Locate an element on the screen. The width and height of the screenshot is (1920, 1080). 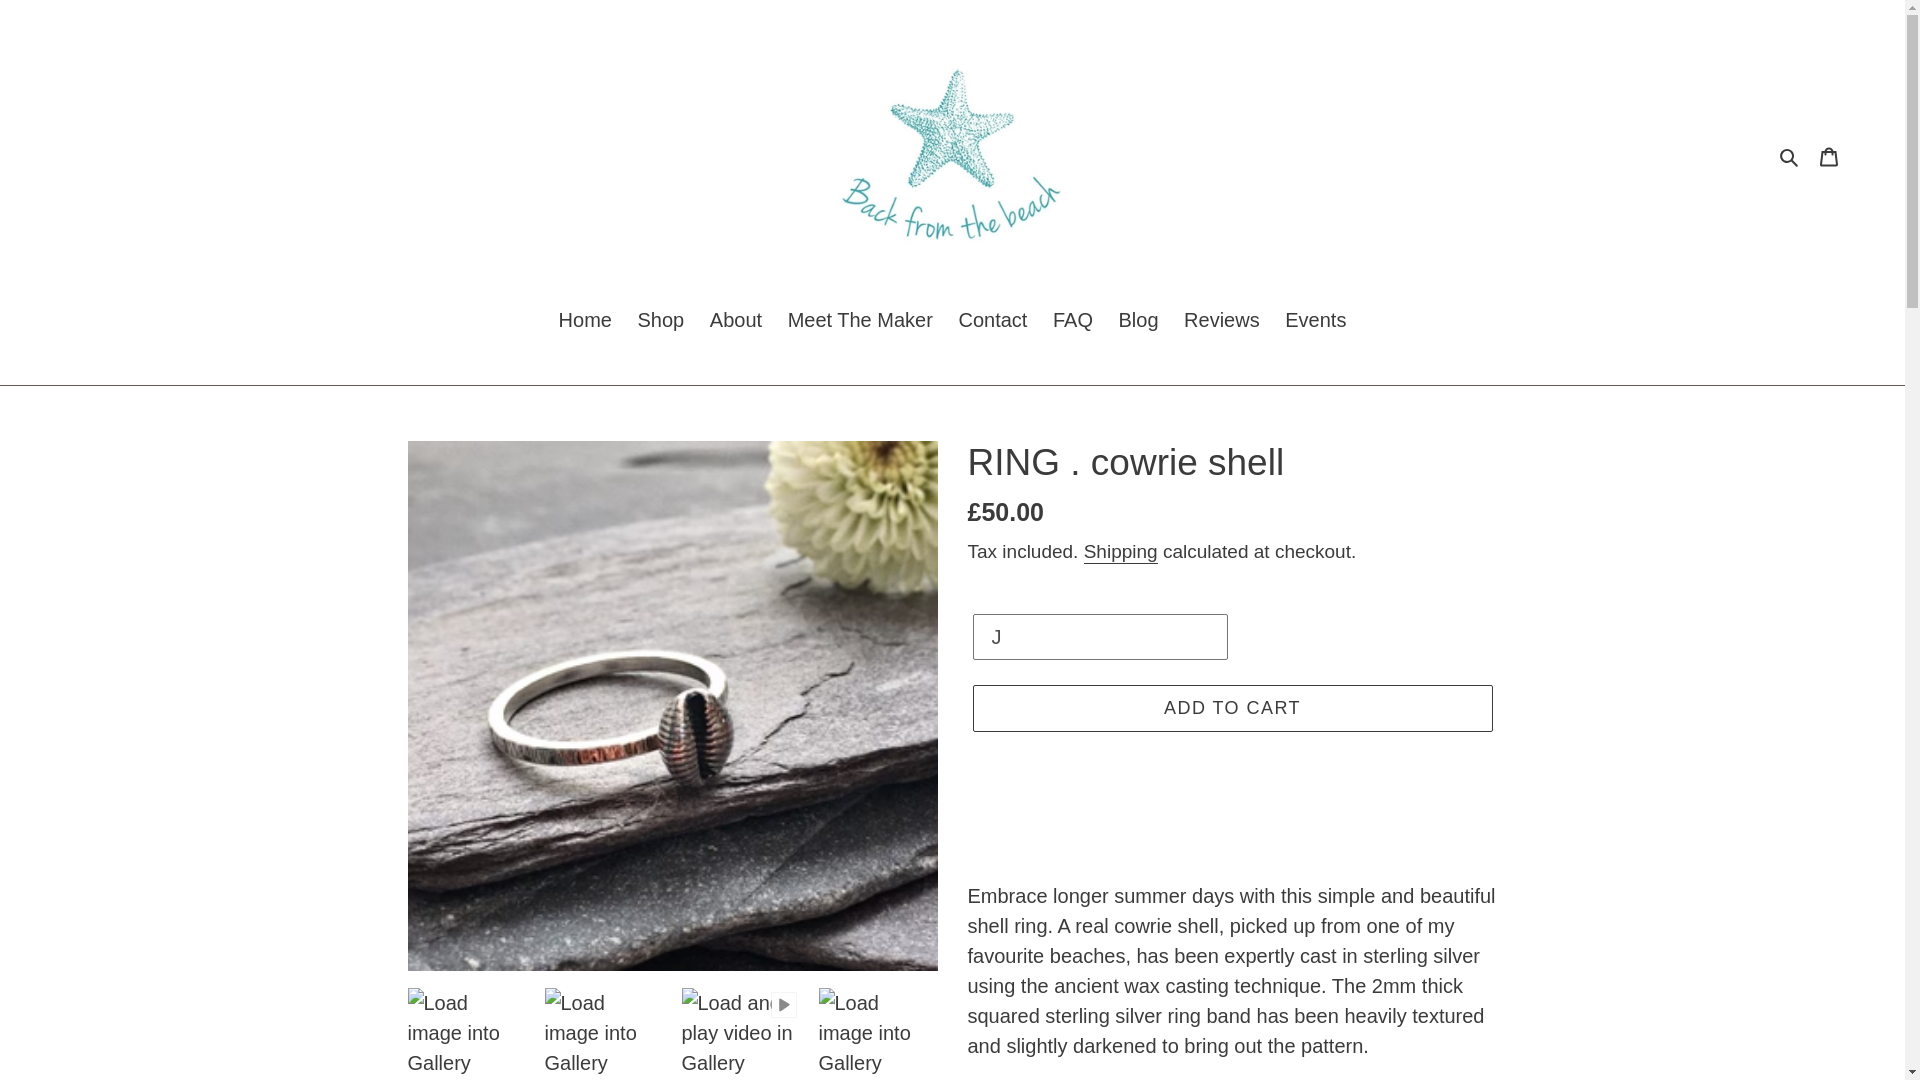
Shipping is located at coordinates (1120, 551).